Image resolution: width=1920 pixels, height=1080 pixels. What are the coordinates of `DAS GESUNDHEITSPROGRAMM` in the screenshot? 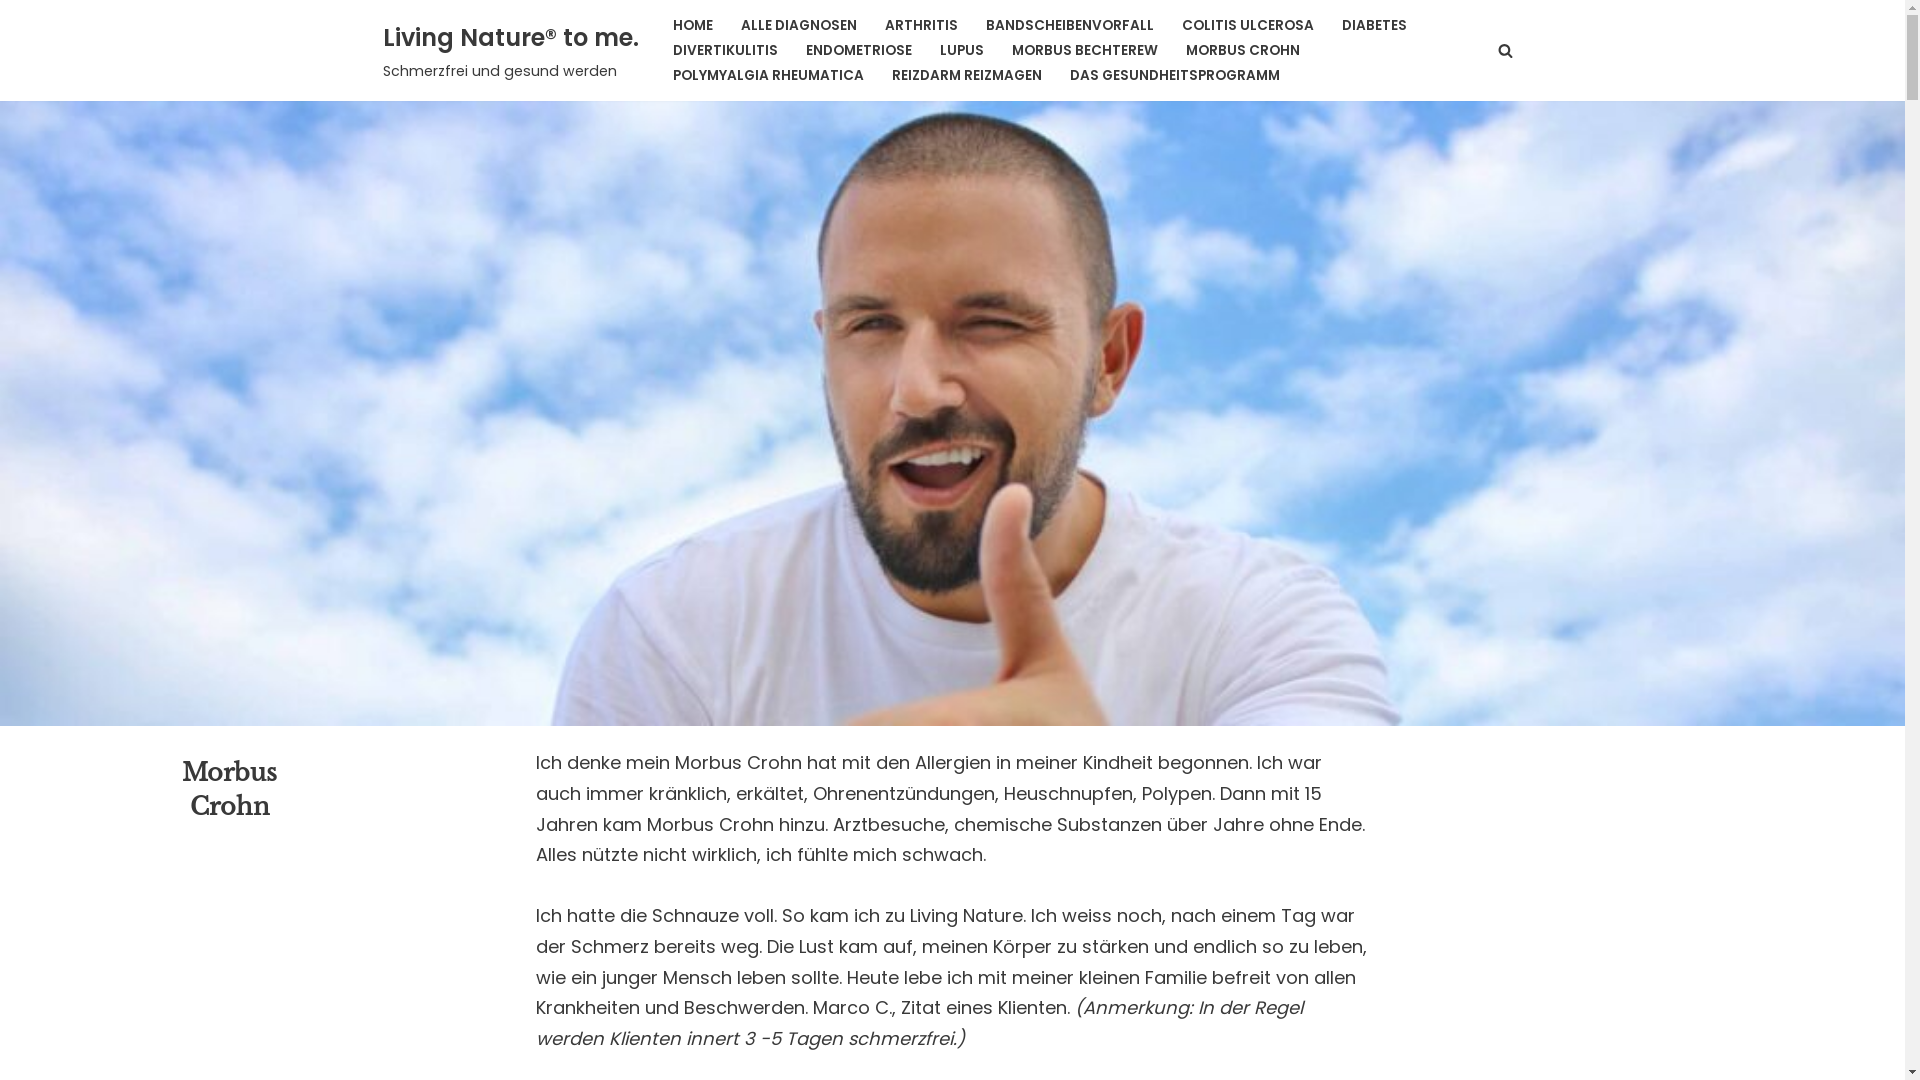 It's located at (1175, 76).